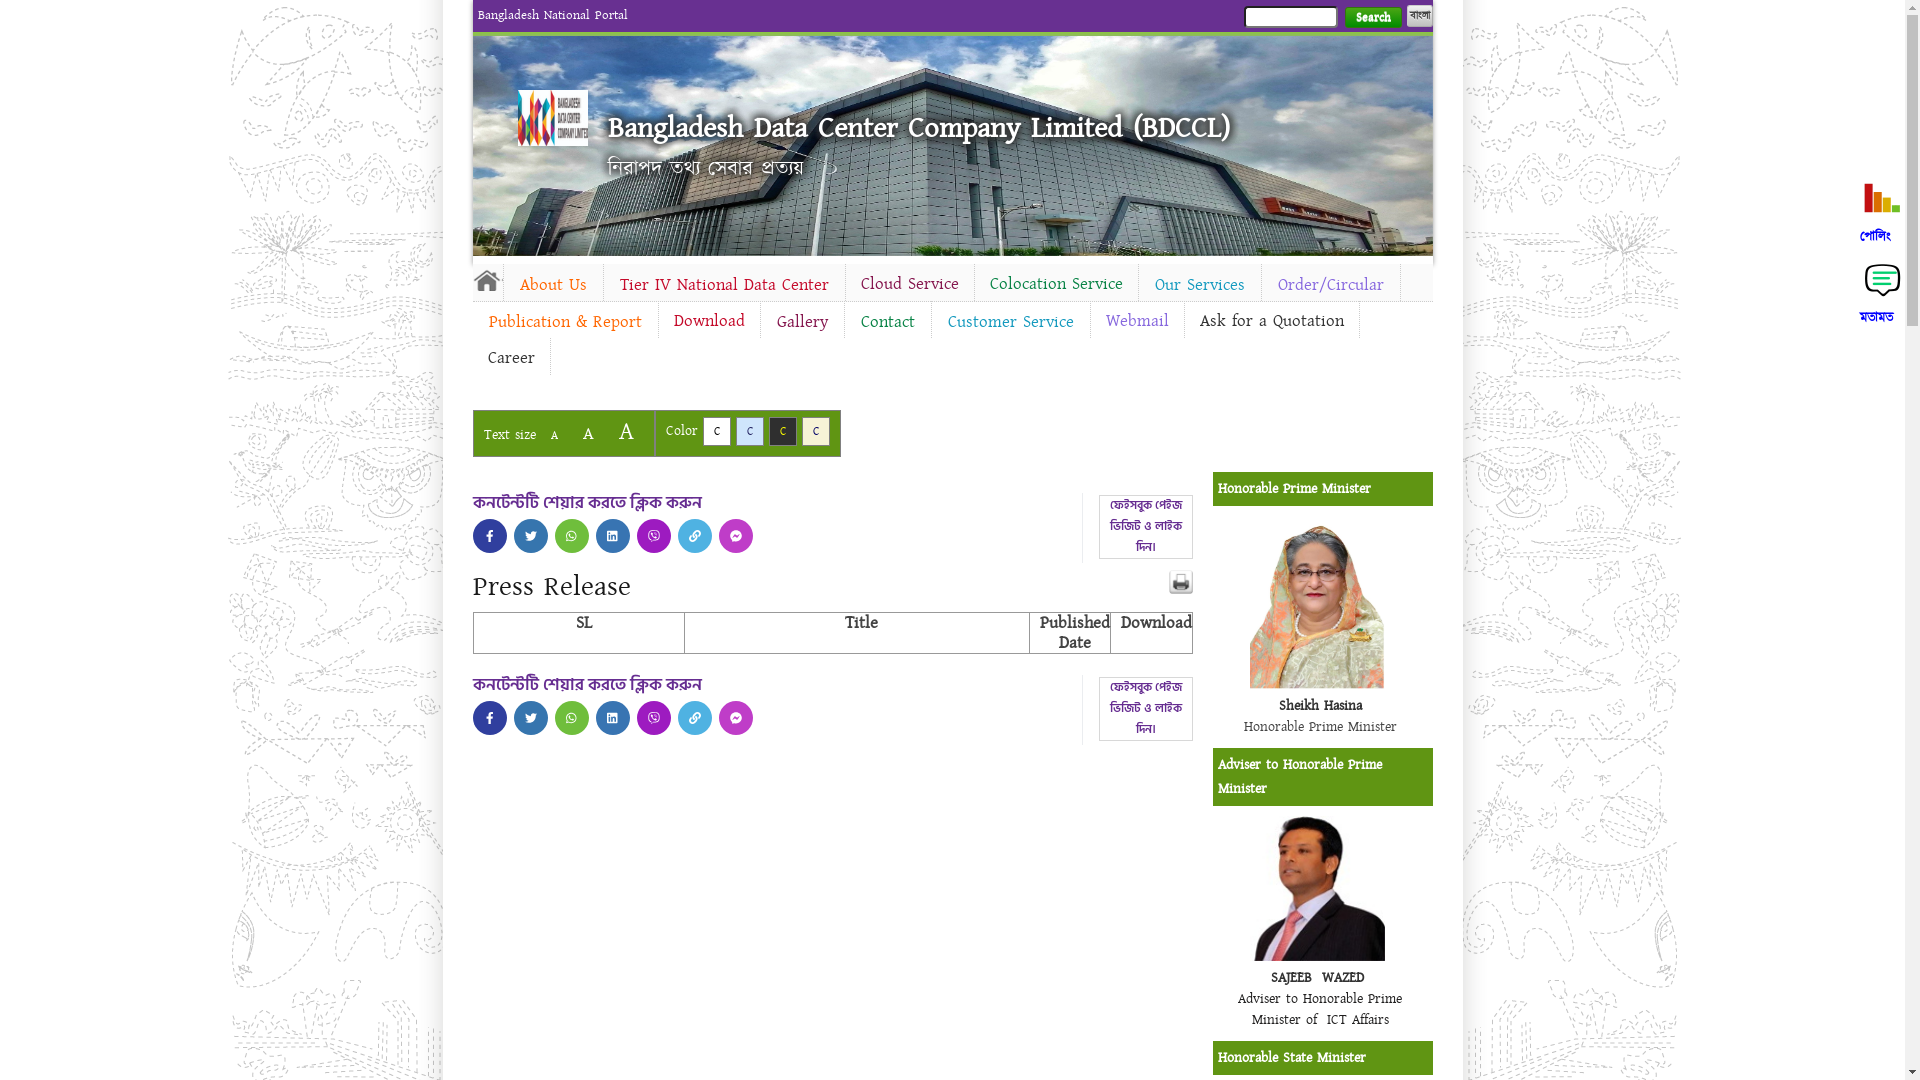 This screenshot has height=1080, width=1920. What do you see at coordinates (716, 432) in the screenshot?
I see `C` at bounding box center [716, 432].